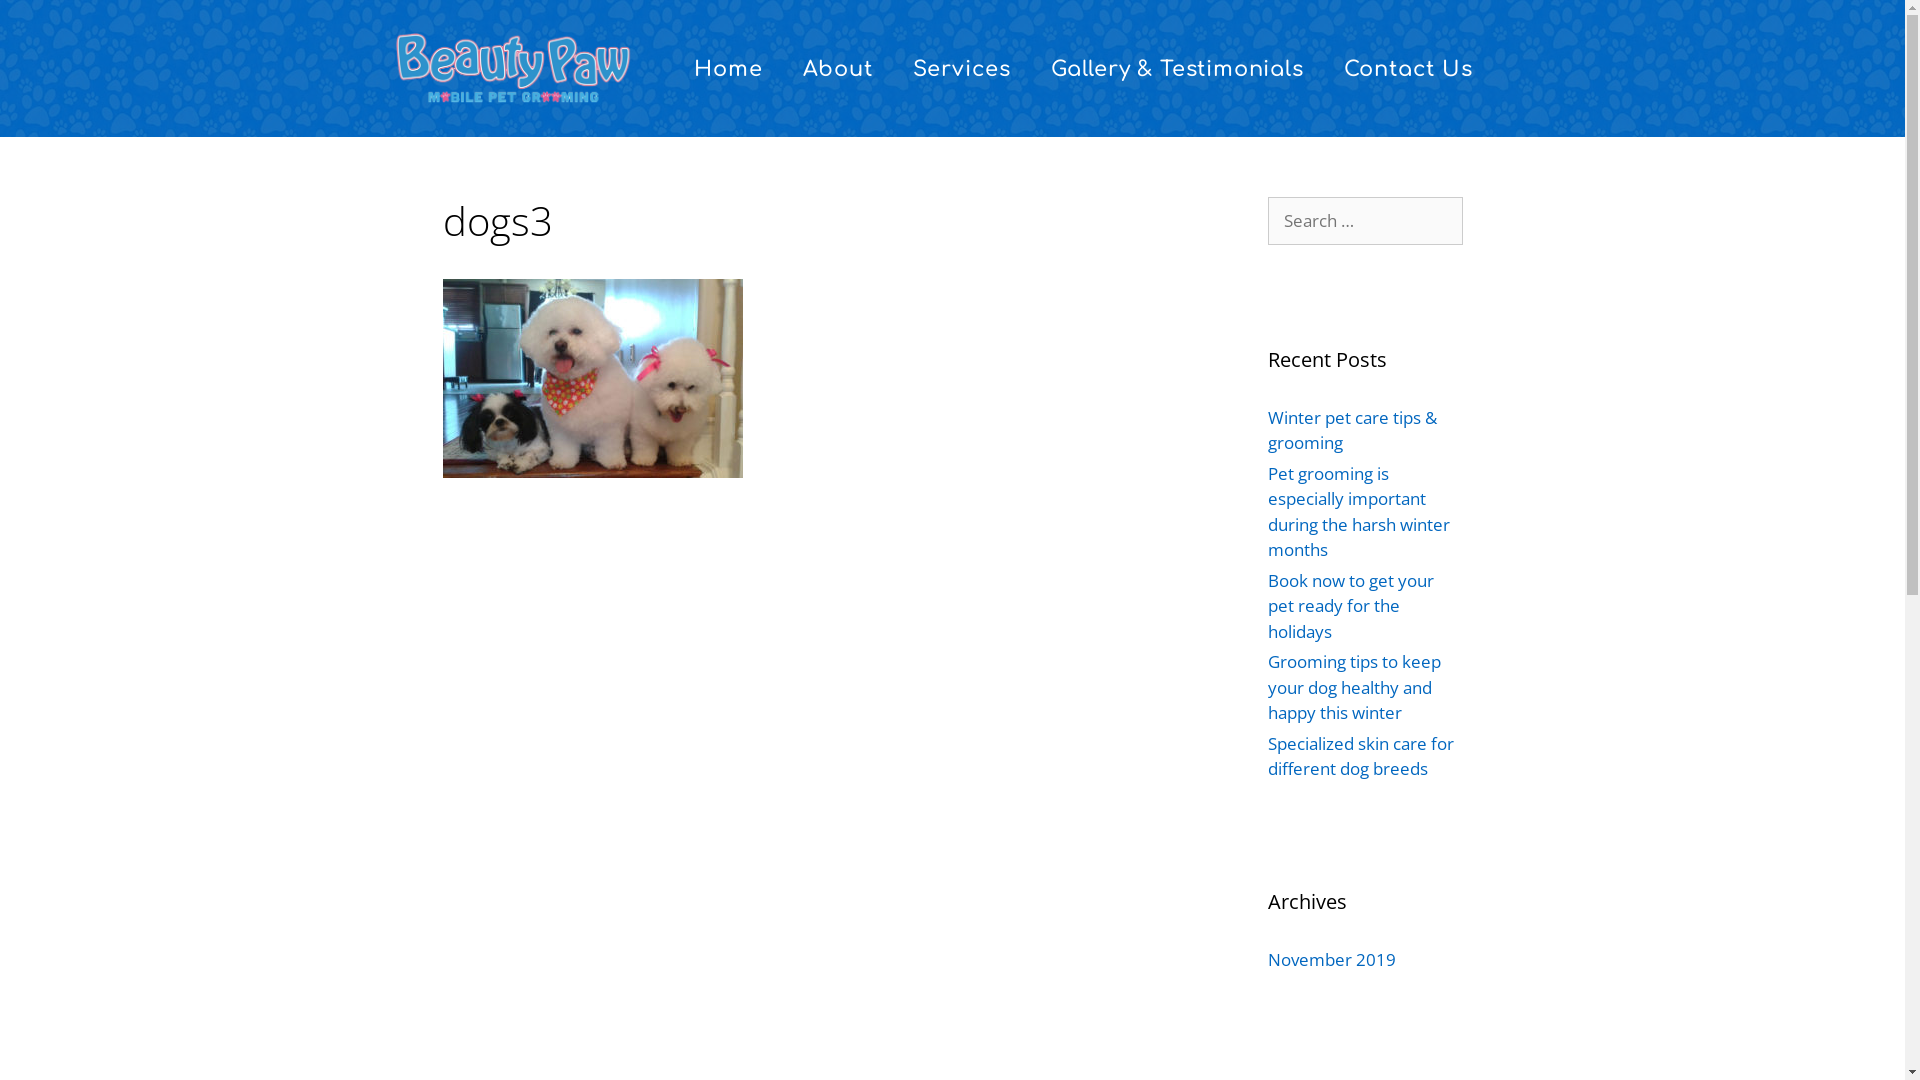 The height and width of the screenshot is (1080, 1920). What do you see at coordinates (1408, 69) in the screenshot?
I see `Contact Us` at bounding box center [1408, 69].